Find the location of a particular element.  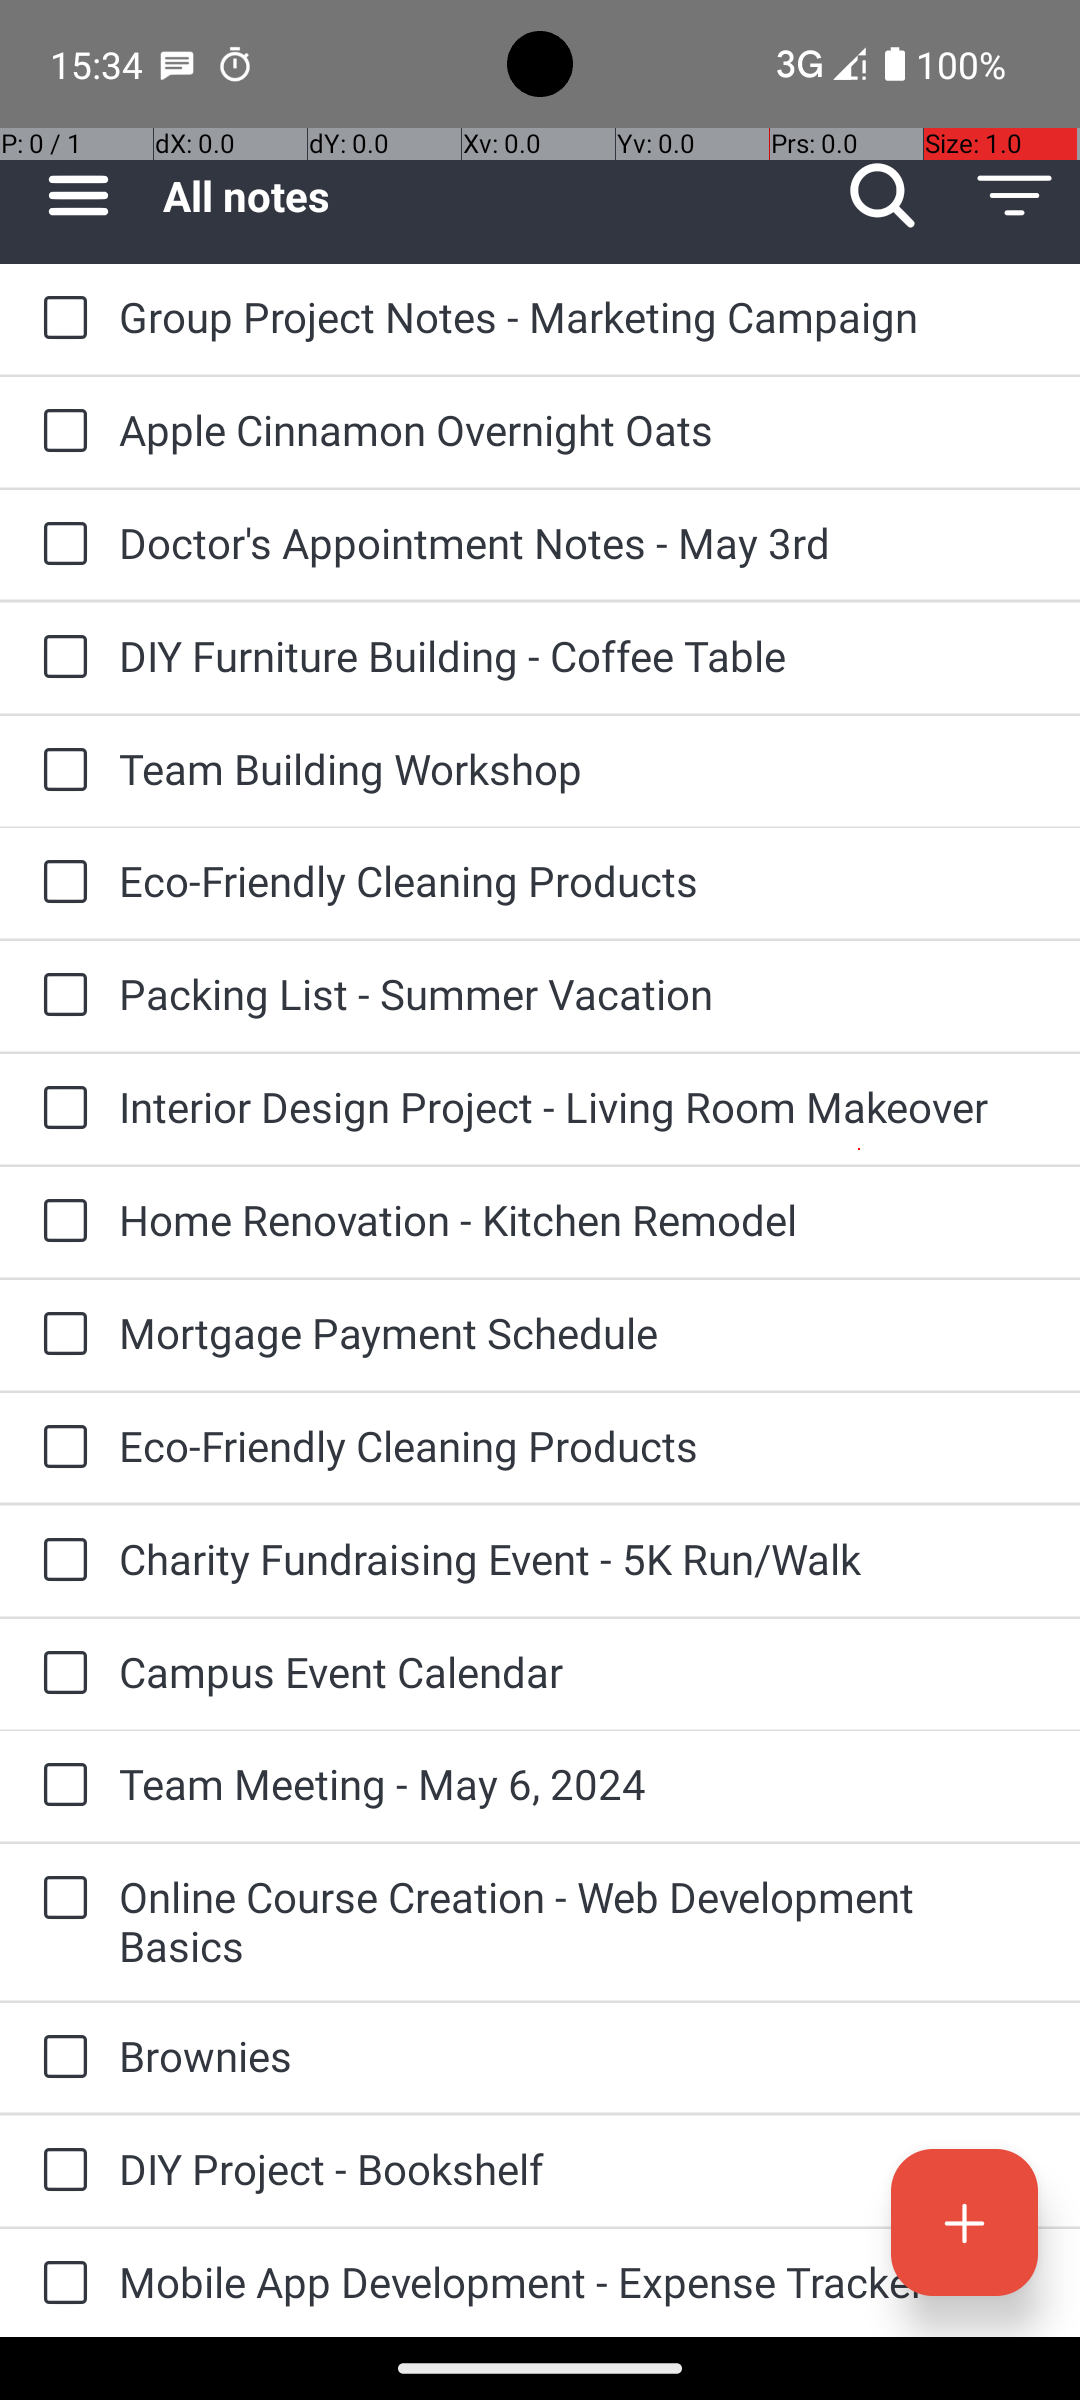

to-do: Team Building Workshop is located at coordinates (60, 772).